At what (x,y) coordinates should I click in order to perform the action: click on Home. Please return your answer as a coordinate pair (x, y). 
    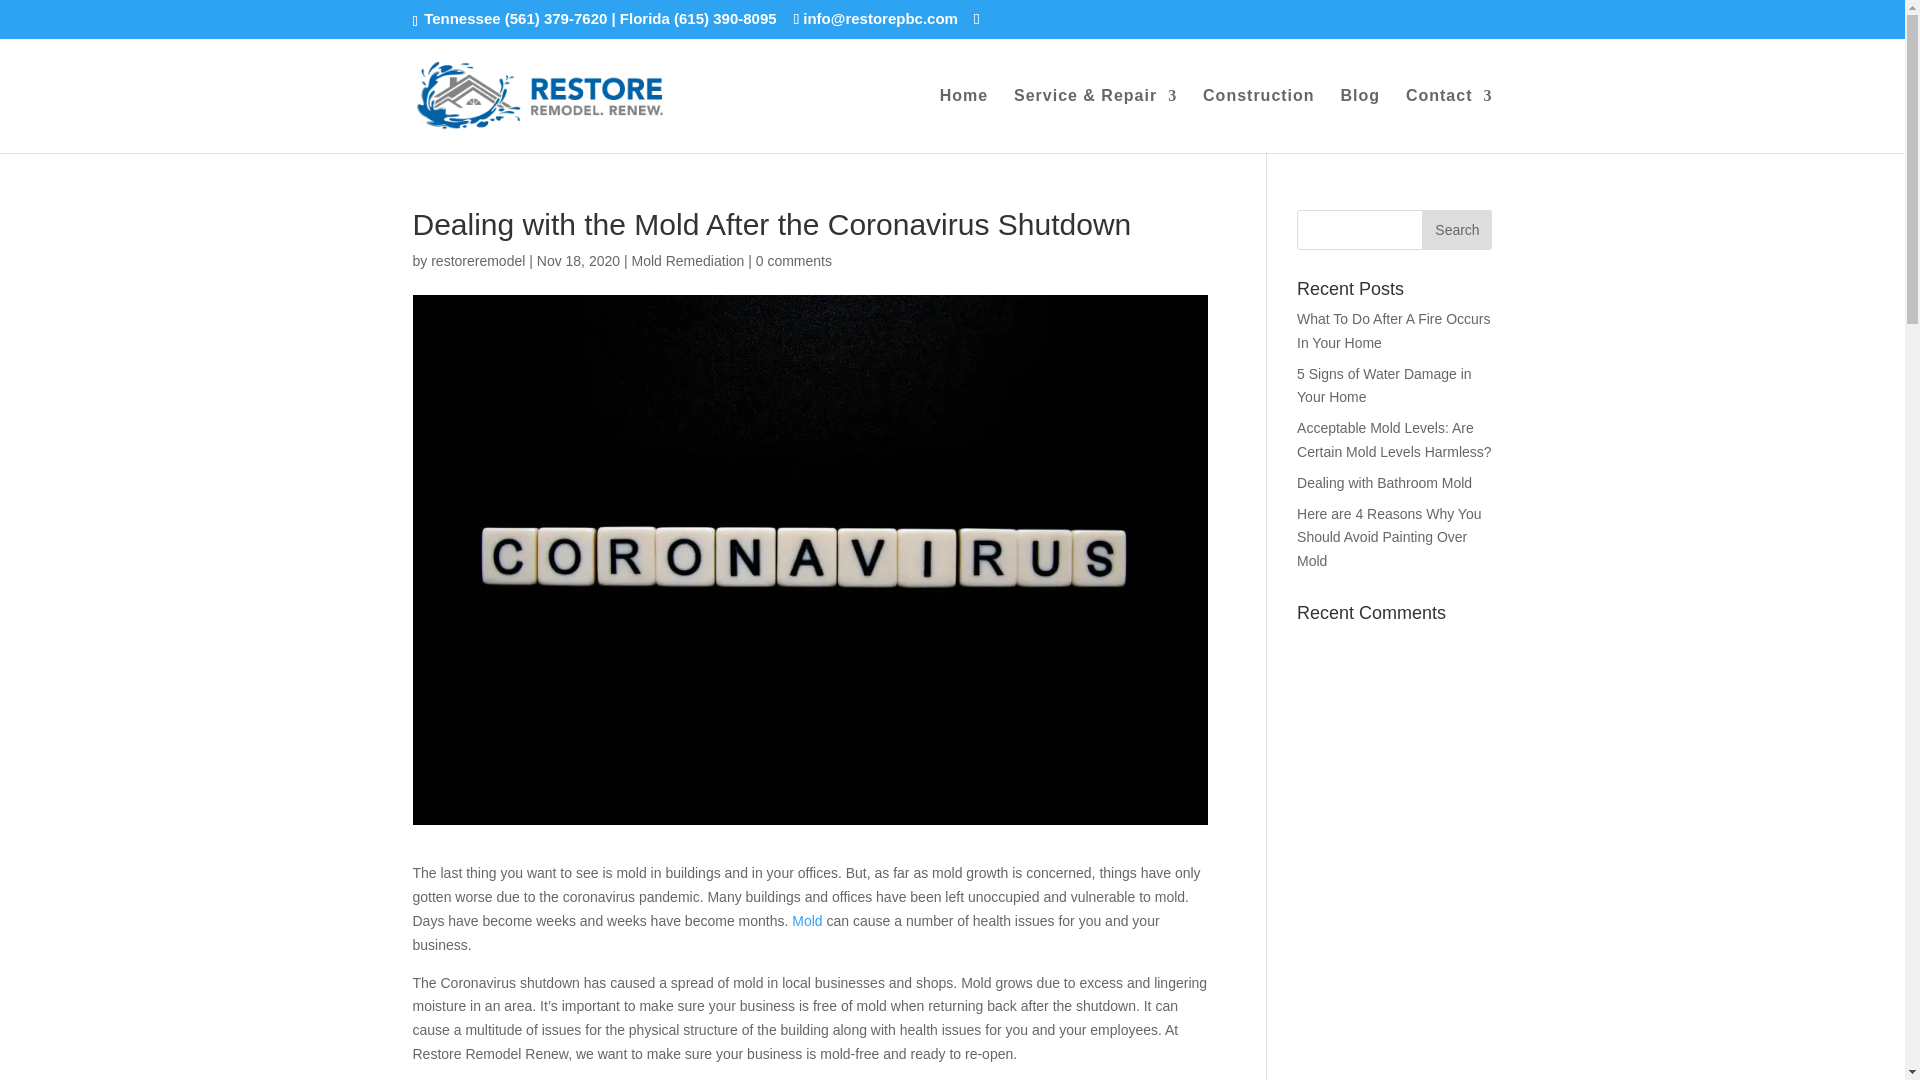
    Looking at the image, I should click on (964, 120).